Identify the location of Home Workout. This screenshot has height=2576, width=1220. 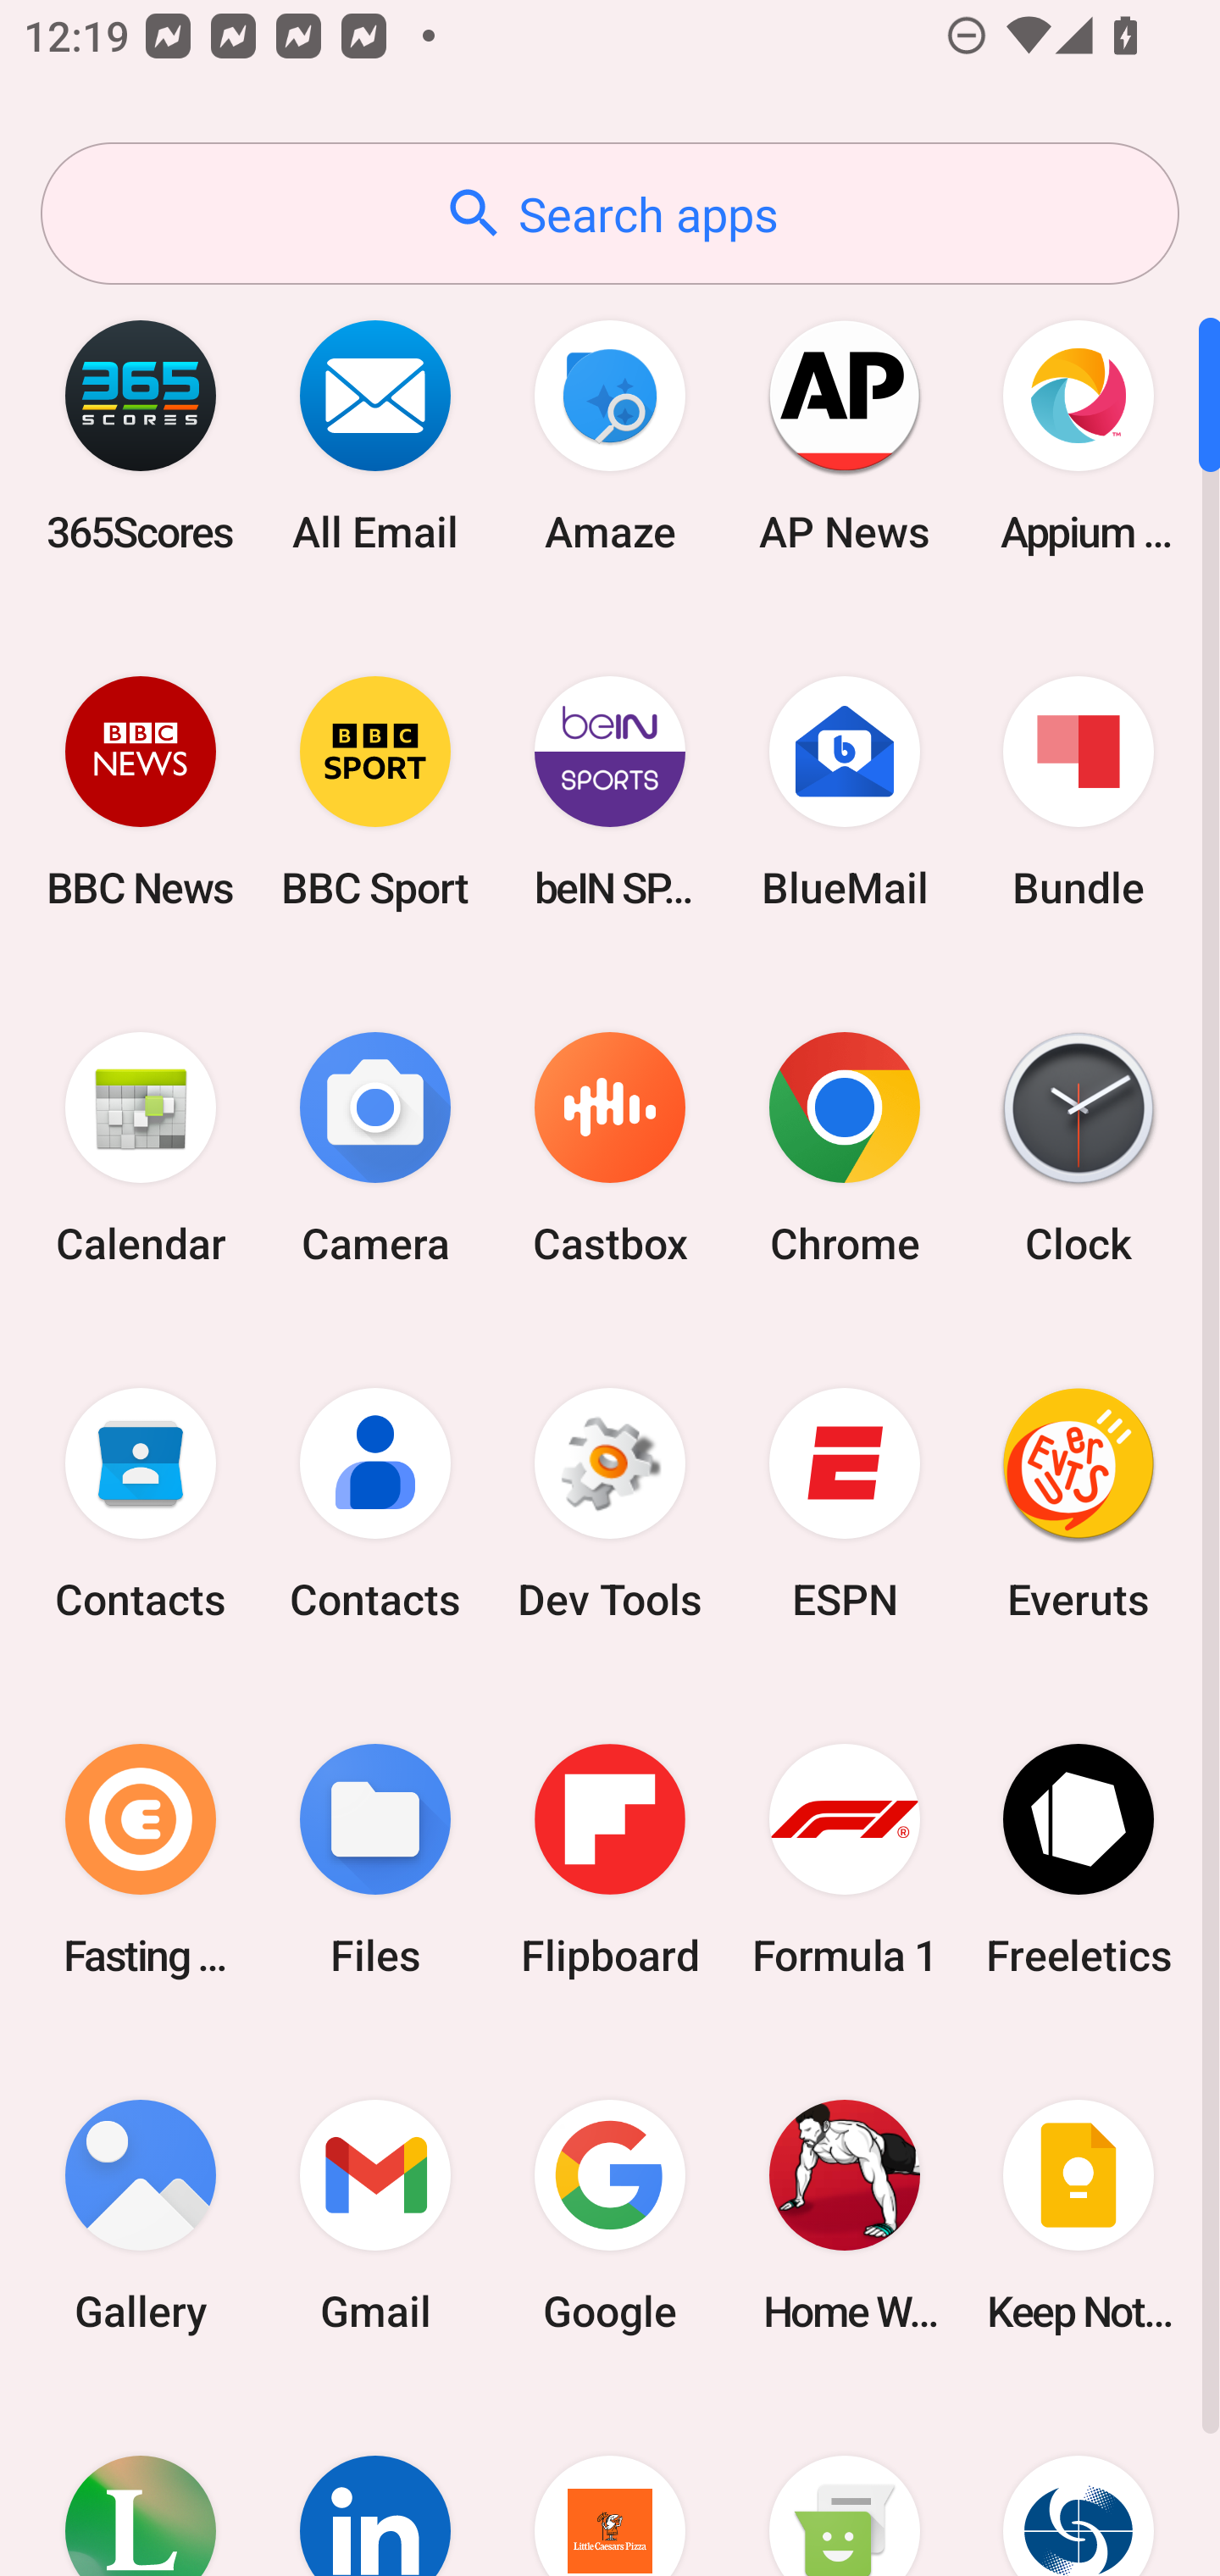
(844, 2215).